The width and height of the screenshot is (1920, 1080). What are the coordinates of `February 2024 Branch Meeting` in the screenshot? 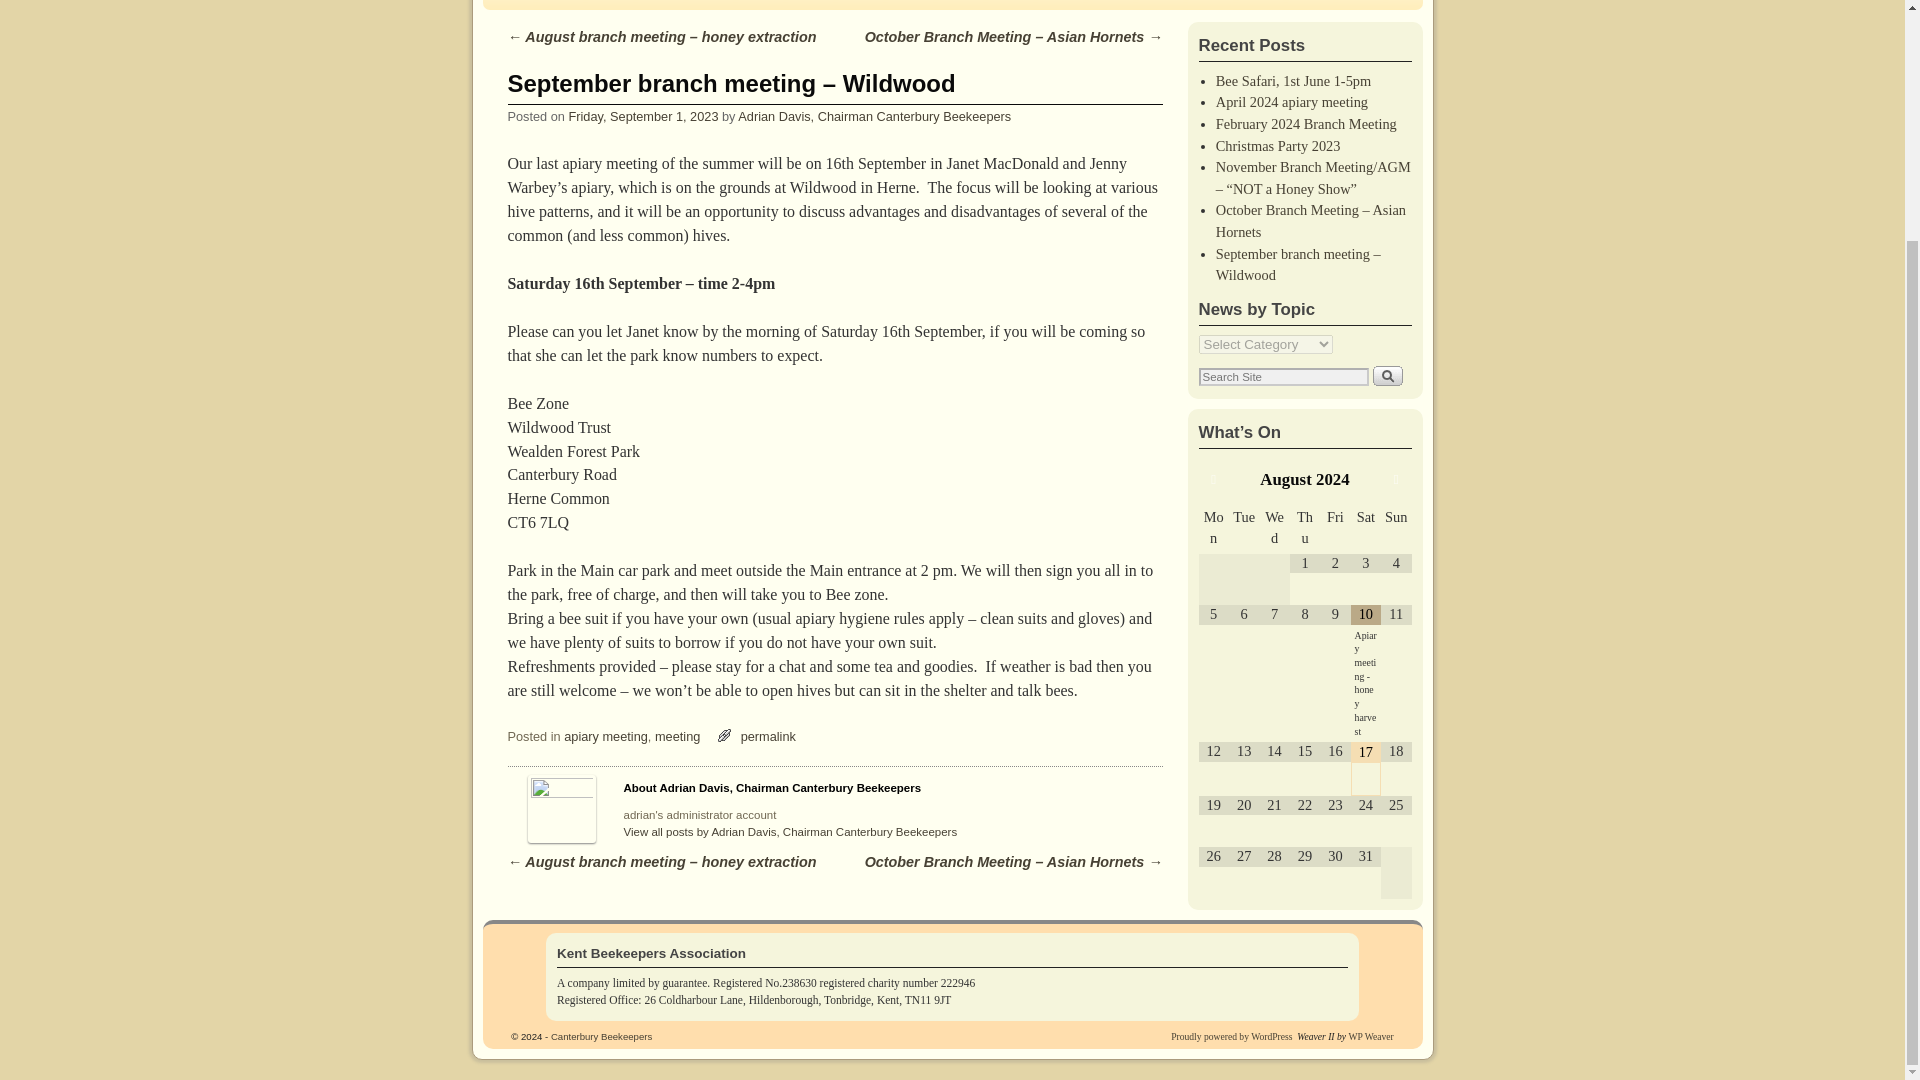 It's located at (1306, 123).